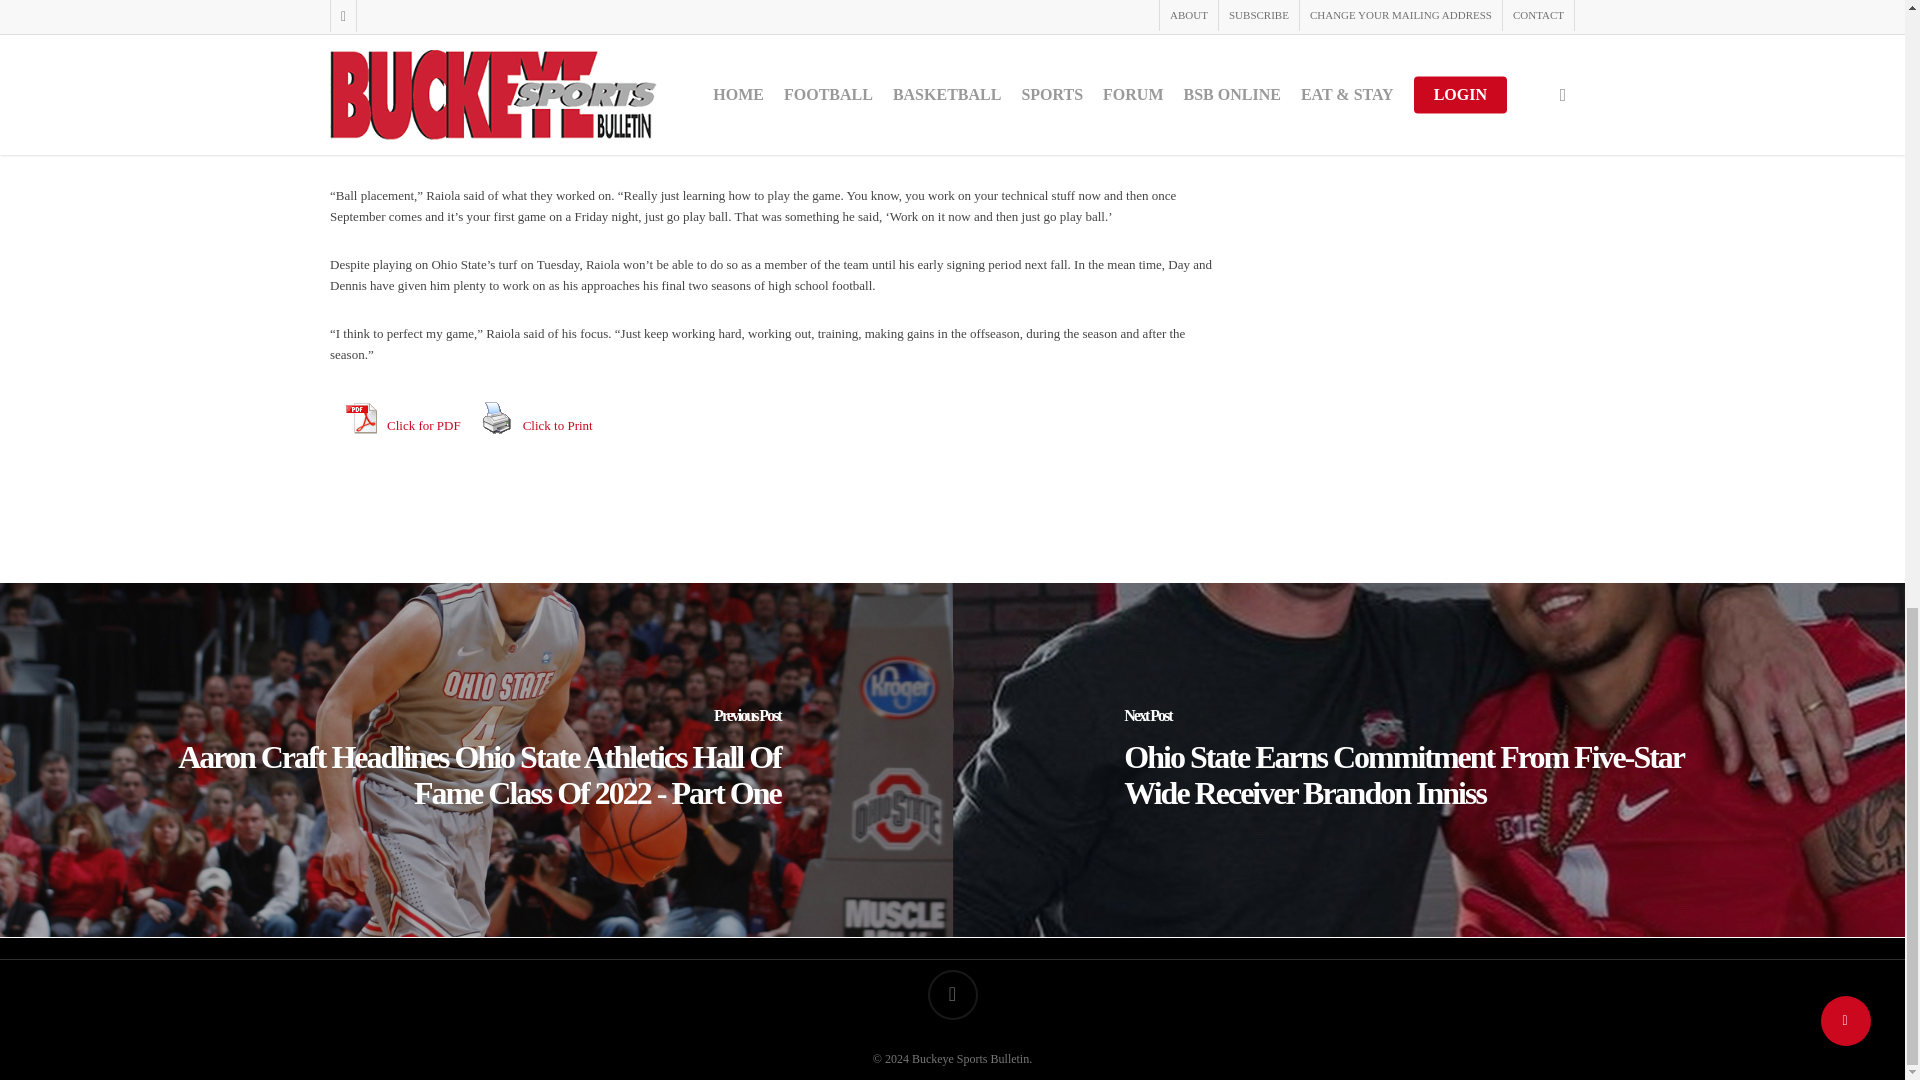  I want to click on Print Content, so click(497, 418).